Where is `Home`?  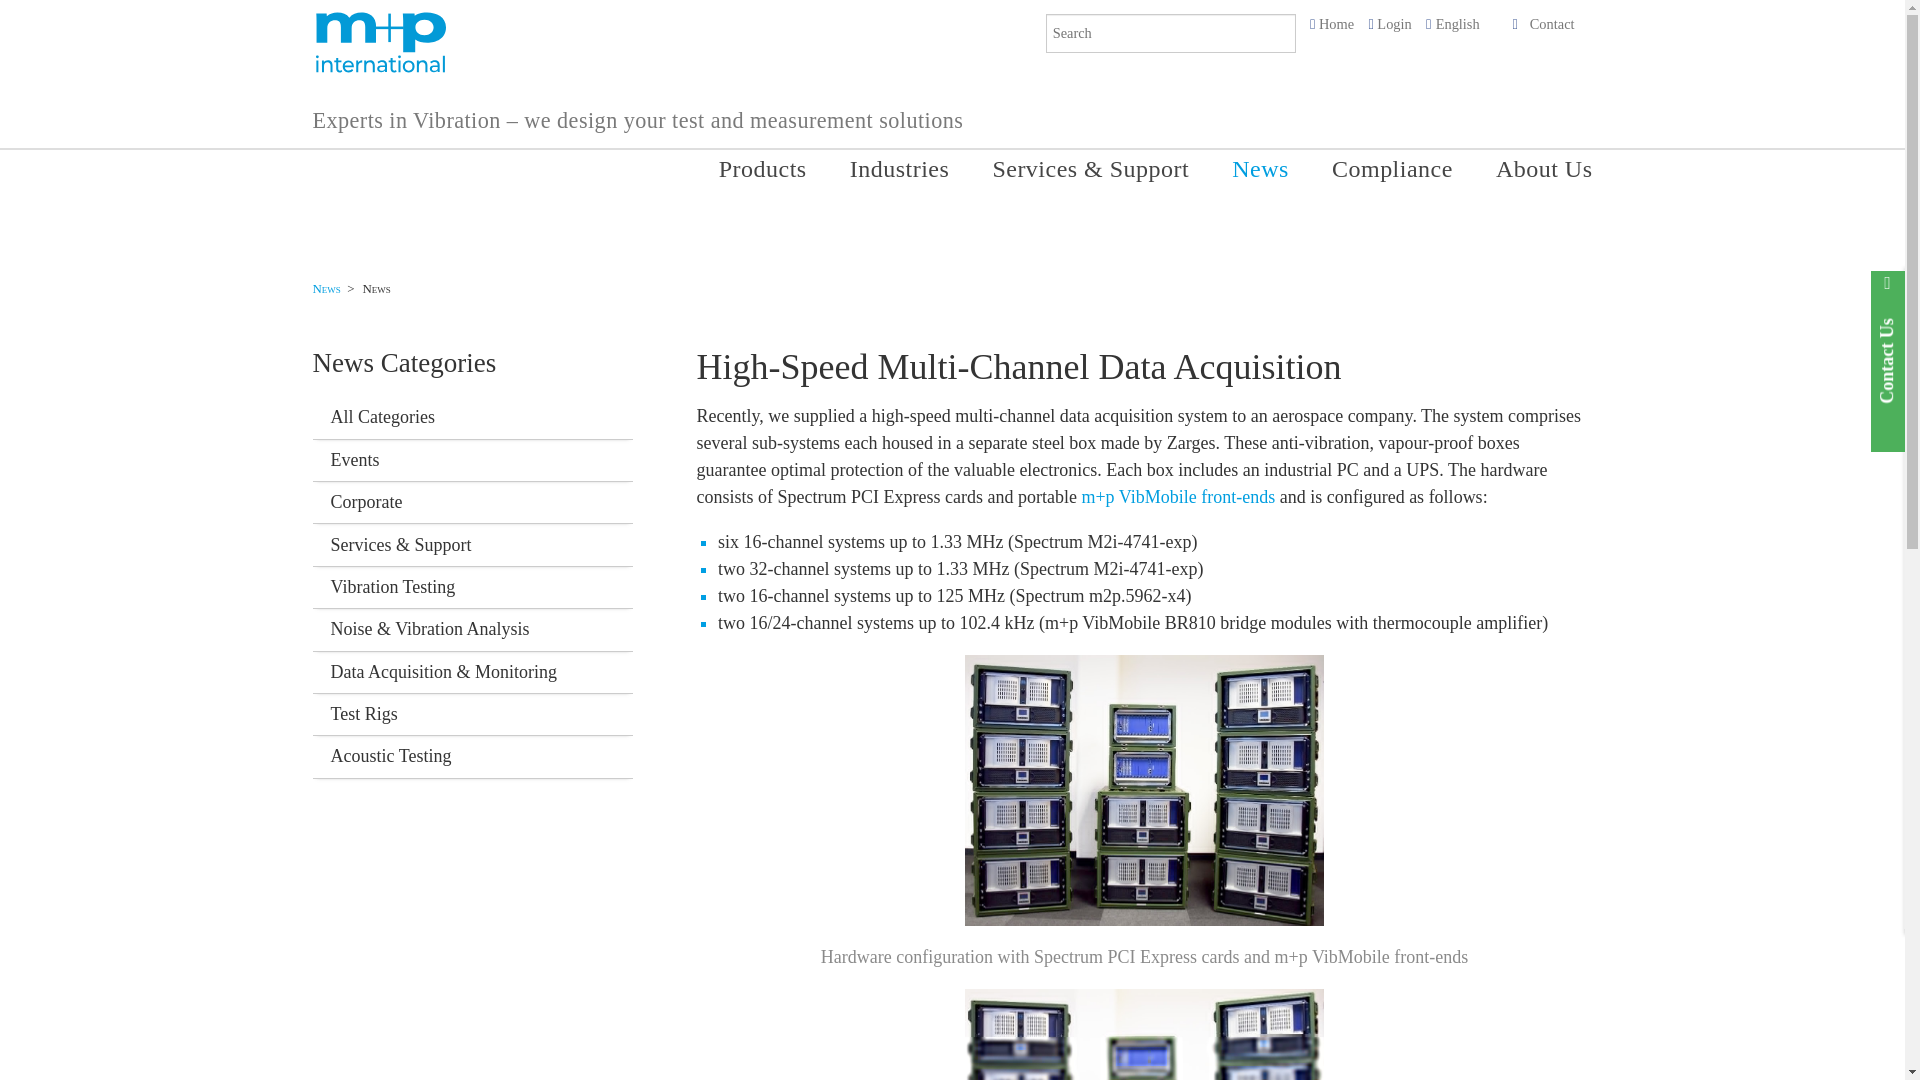
Home is located at coordinates (1336, 24).